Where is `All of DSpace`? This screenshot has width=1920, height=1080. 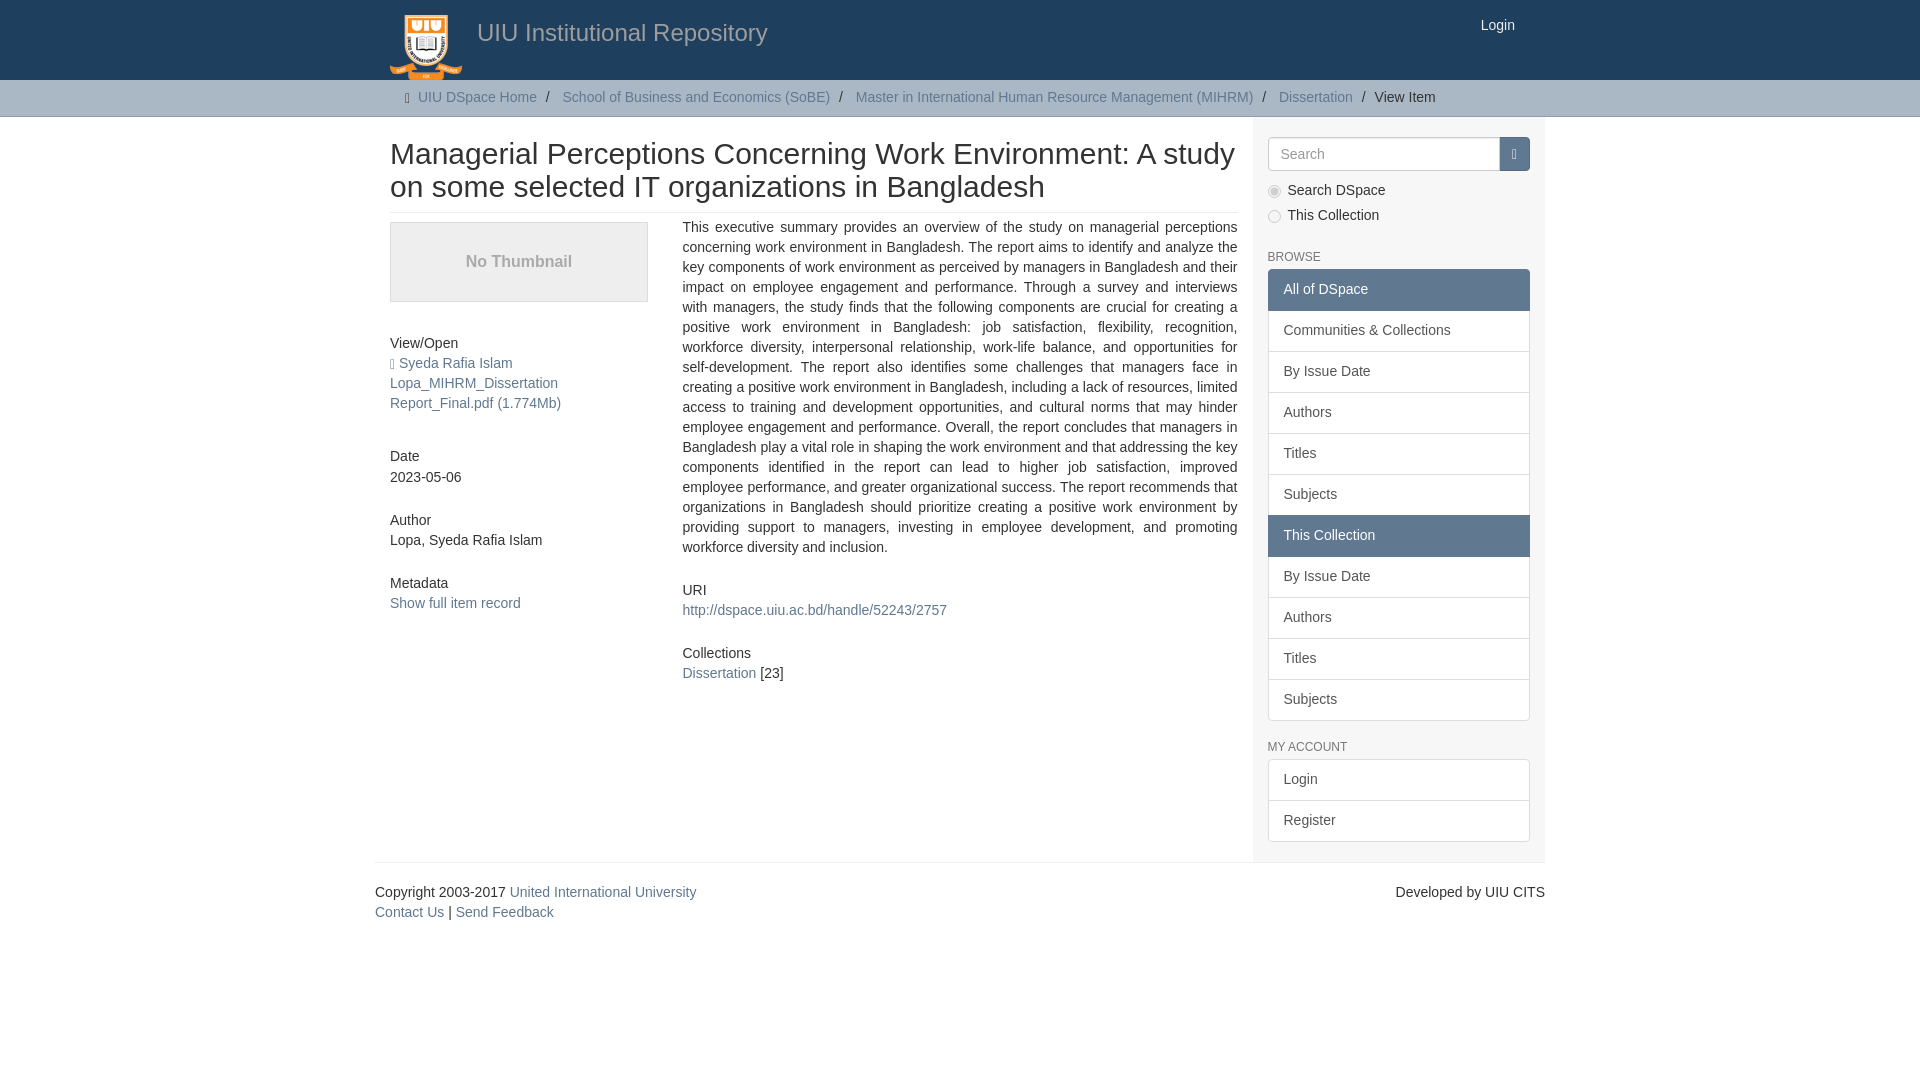 All of DSpace is located at coordinates (1398, 290).